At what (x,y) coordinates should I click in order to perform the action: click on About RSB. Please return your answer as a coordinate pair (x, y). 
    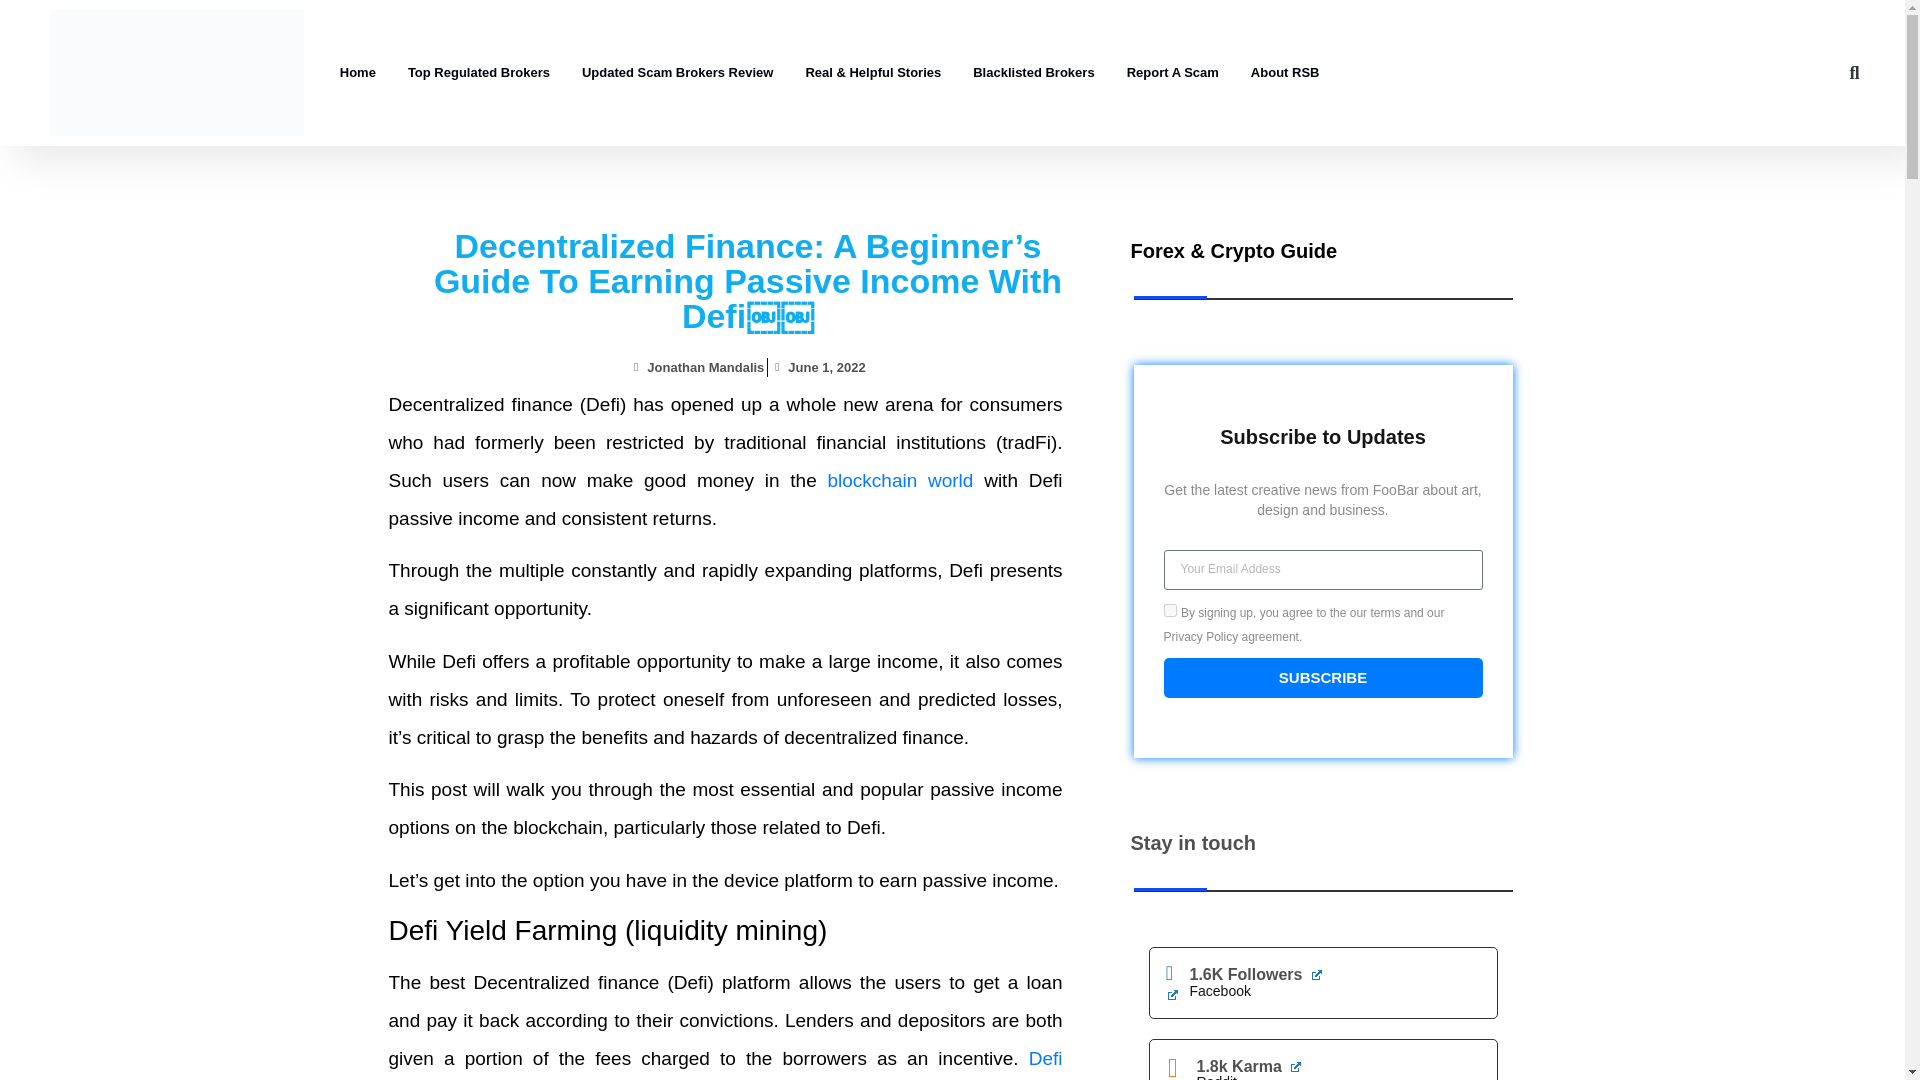
    Looking at the image, I should click on (1285, 72).